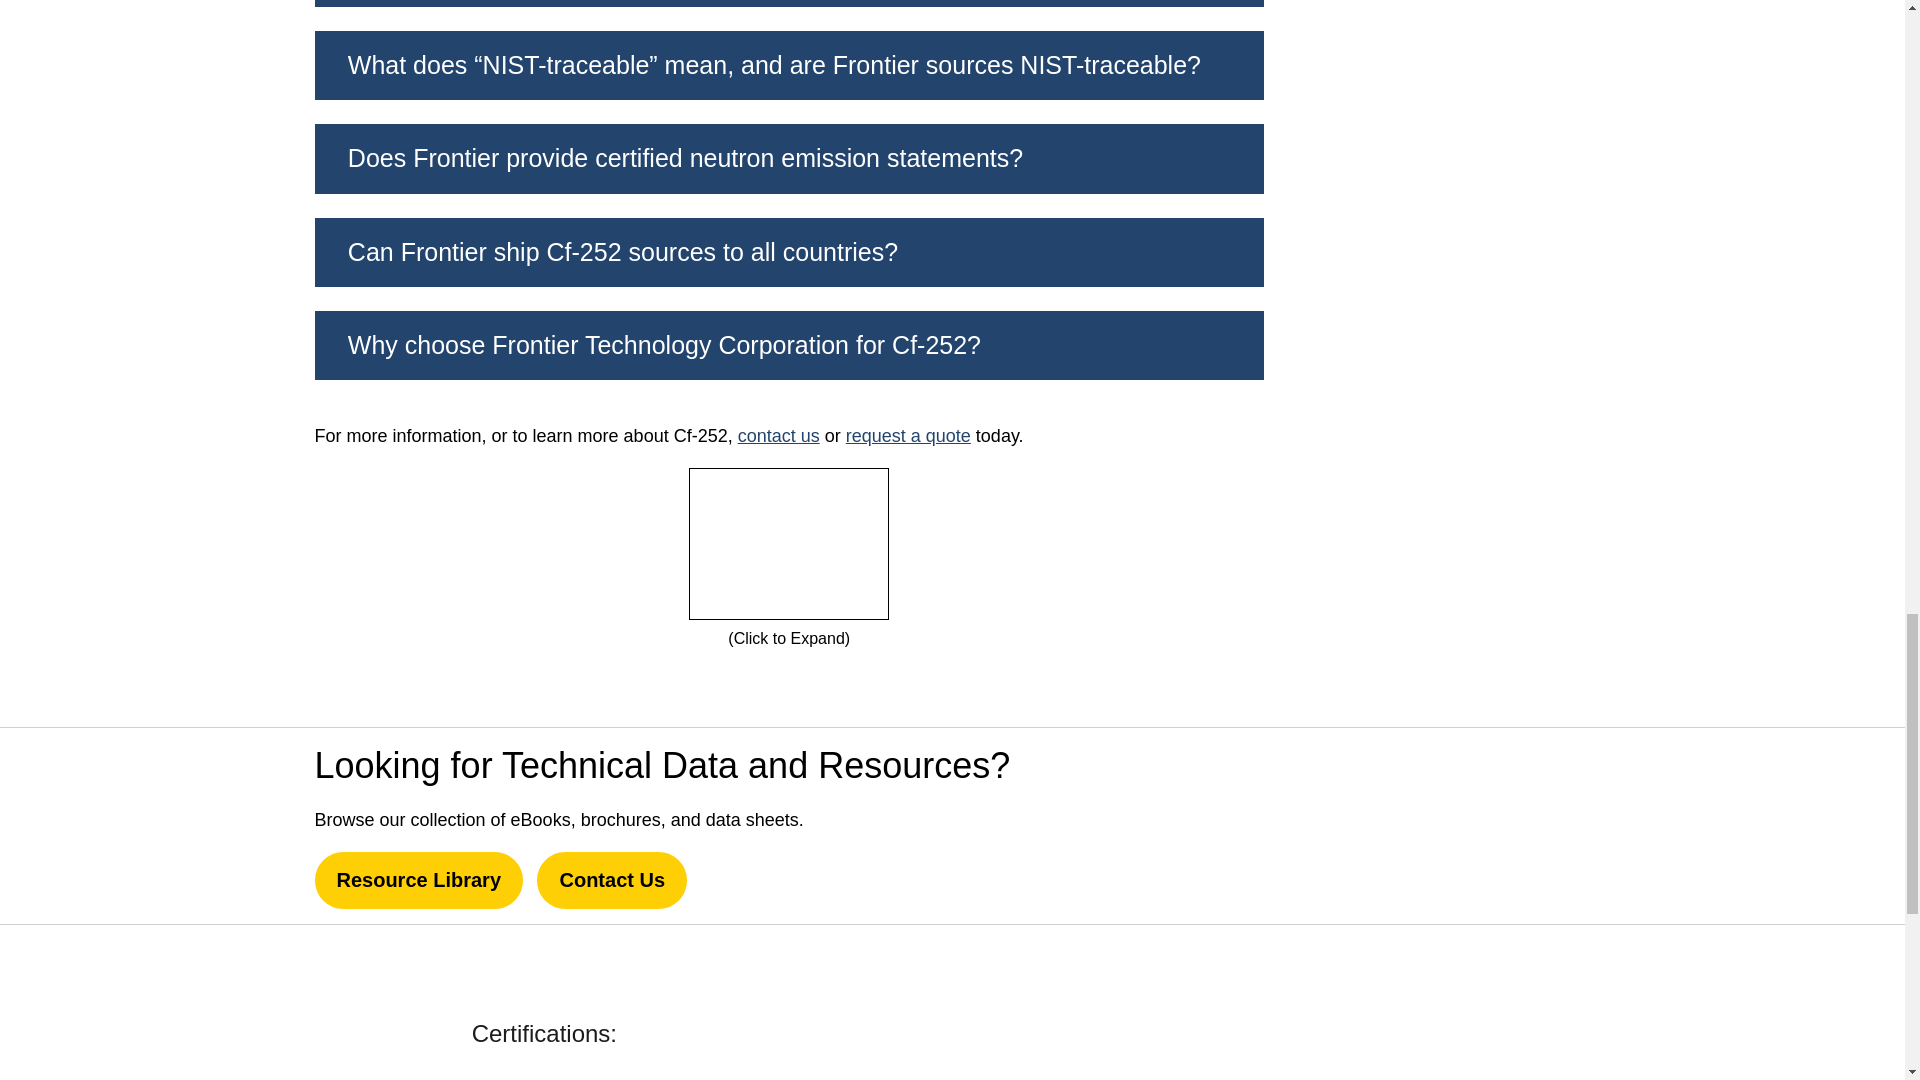 Image resolution: width=1920 pixels, height=1080 pixels. Describe the element at coordinates (1464, 825) in the screenshot. I see `Looking for Technical Data and Resources?` at that location.